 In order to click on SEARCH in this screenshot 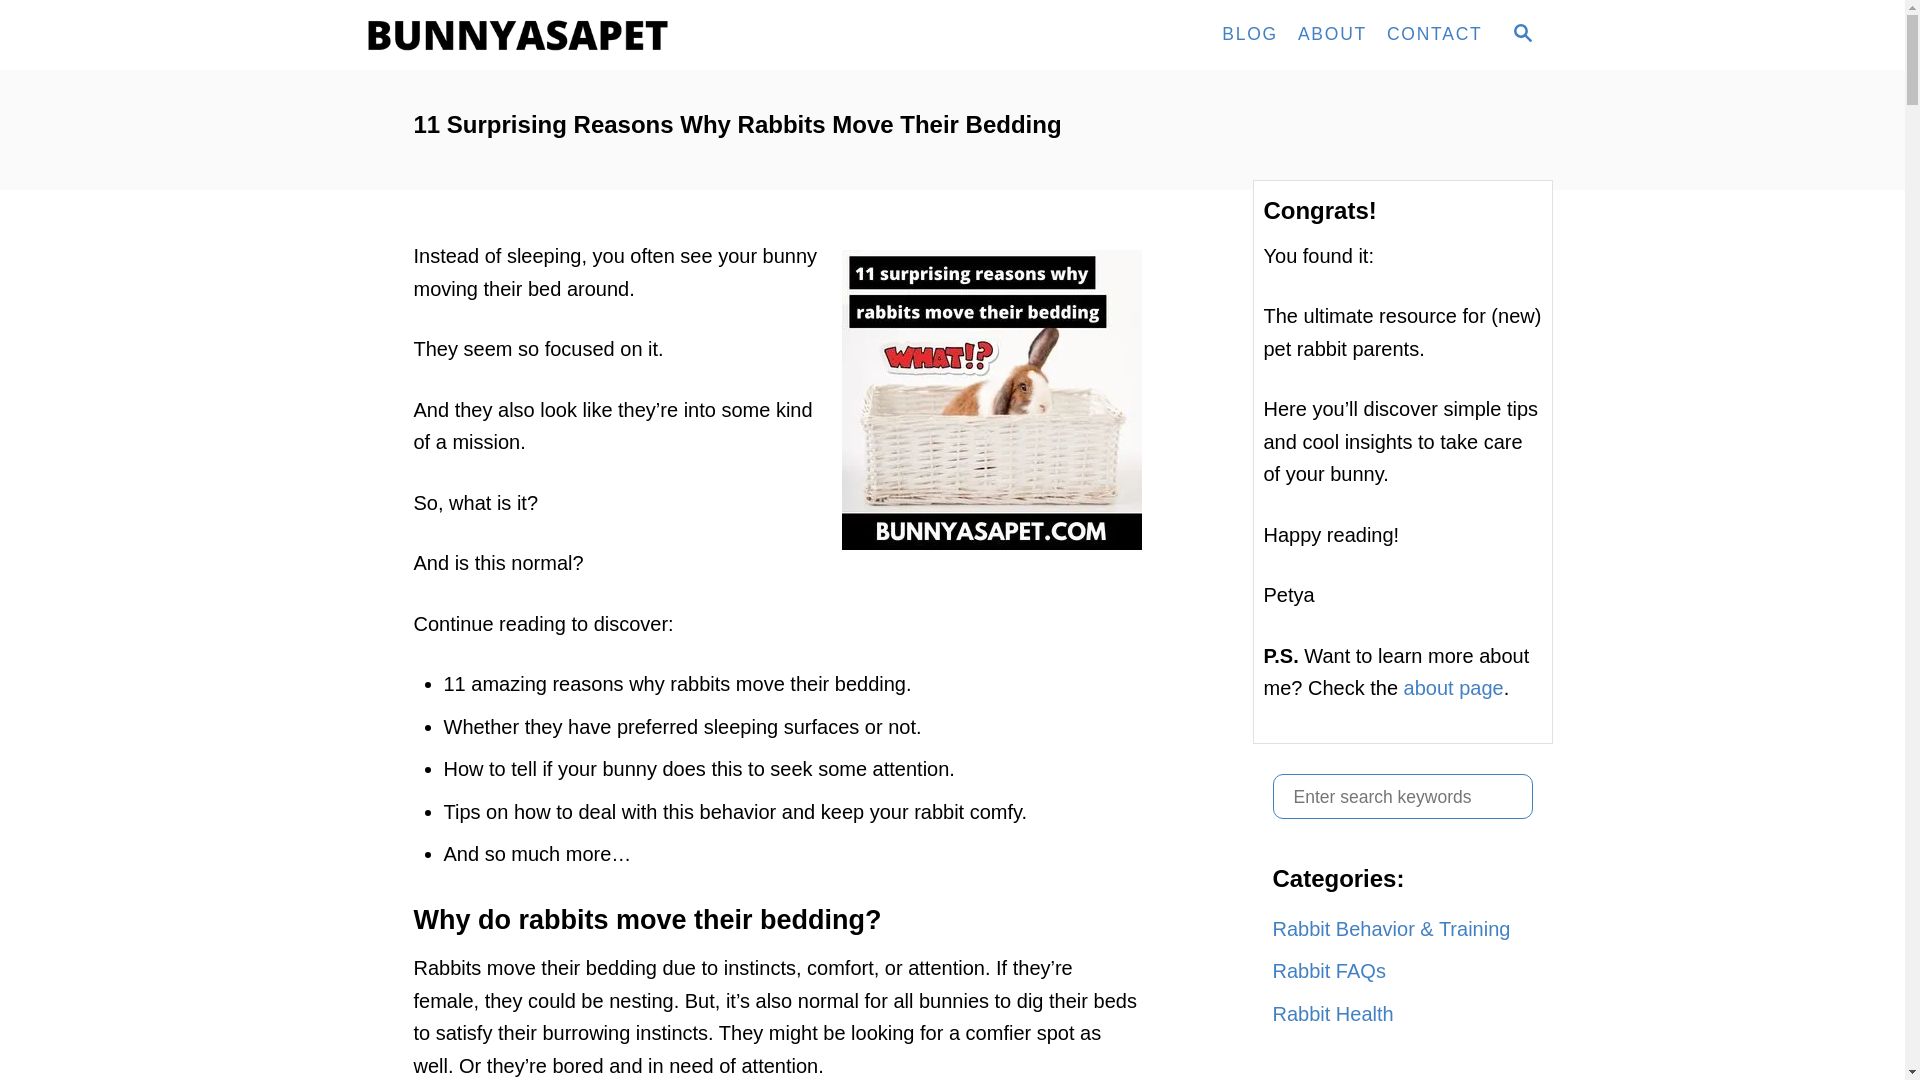, I will do `click(1521, 34)`.